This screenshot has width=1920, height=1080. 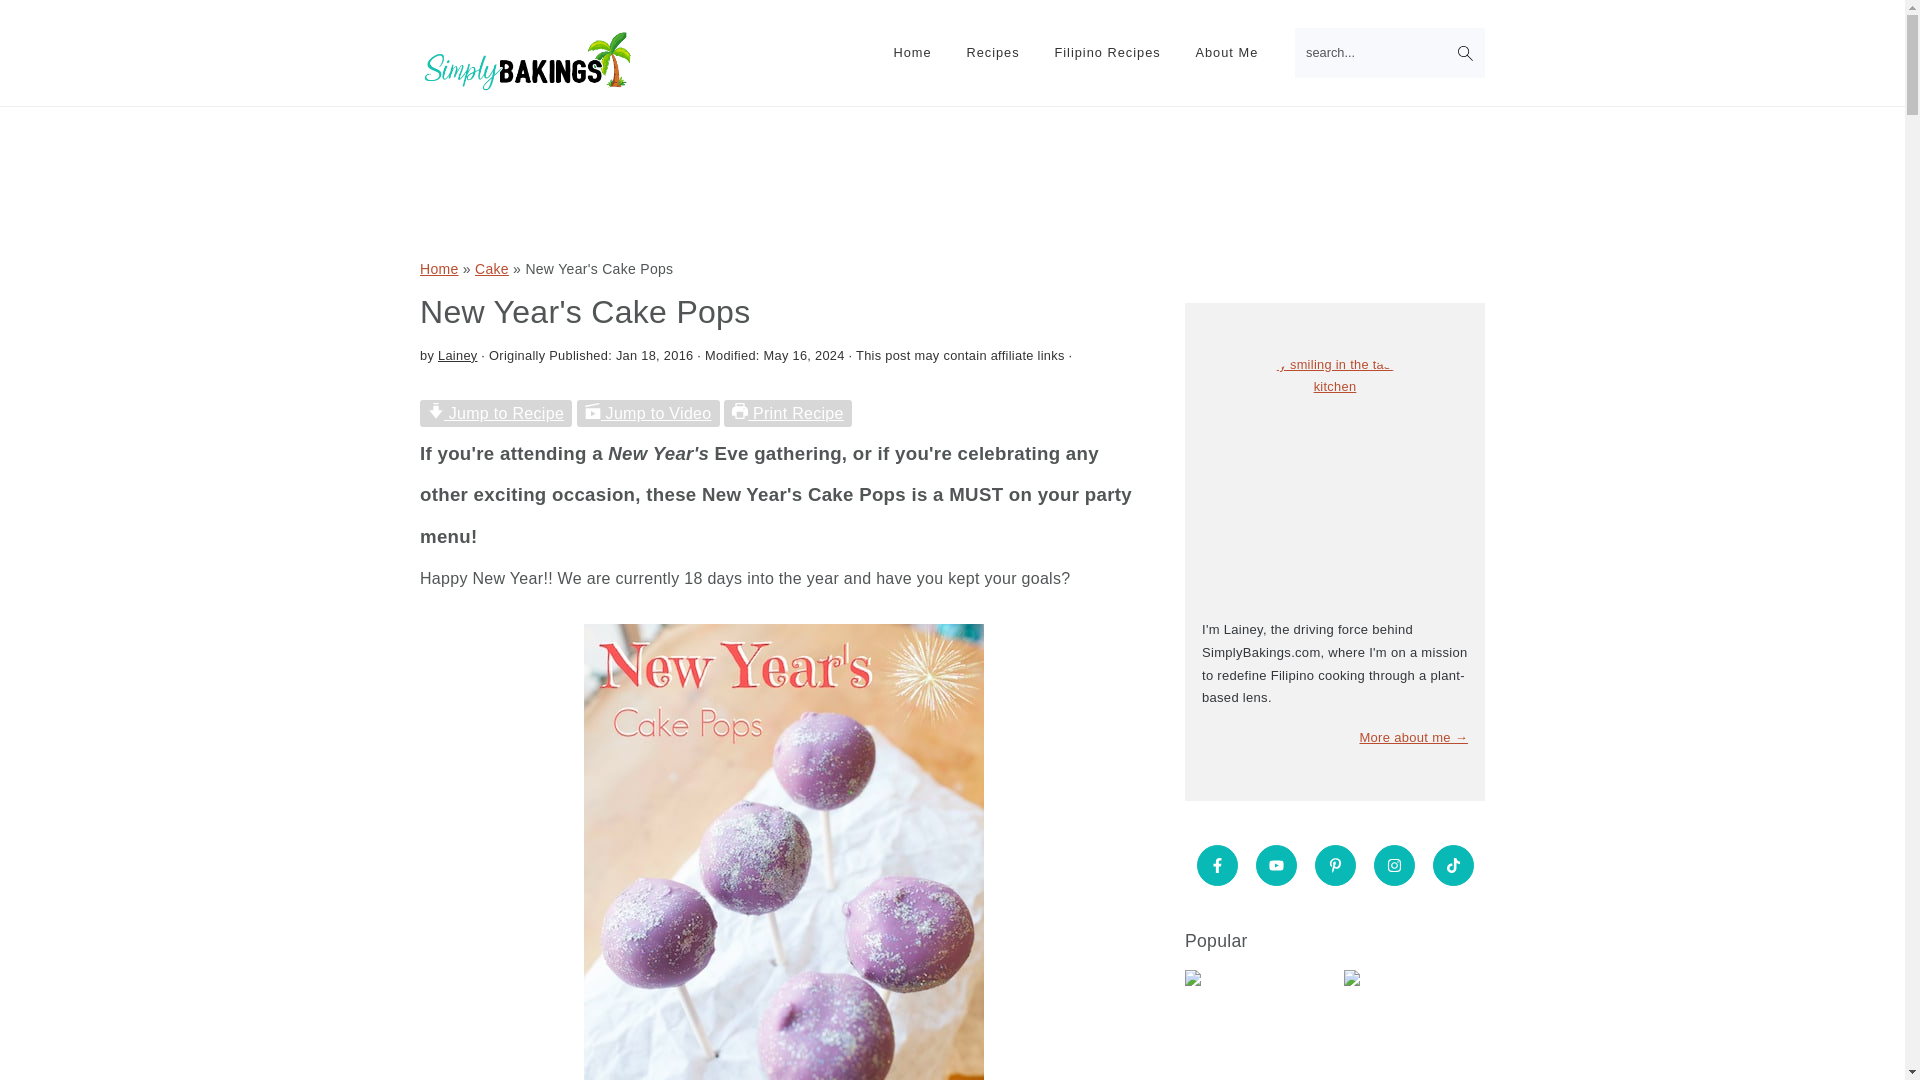 I want to click on Home, so click(x=439, y=268).